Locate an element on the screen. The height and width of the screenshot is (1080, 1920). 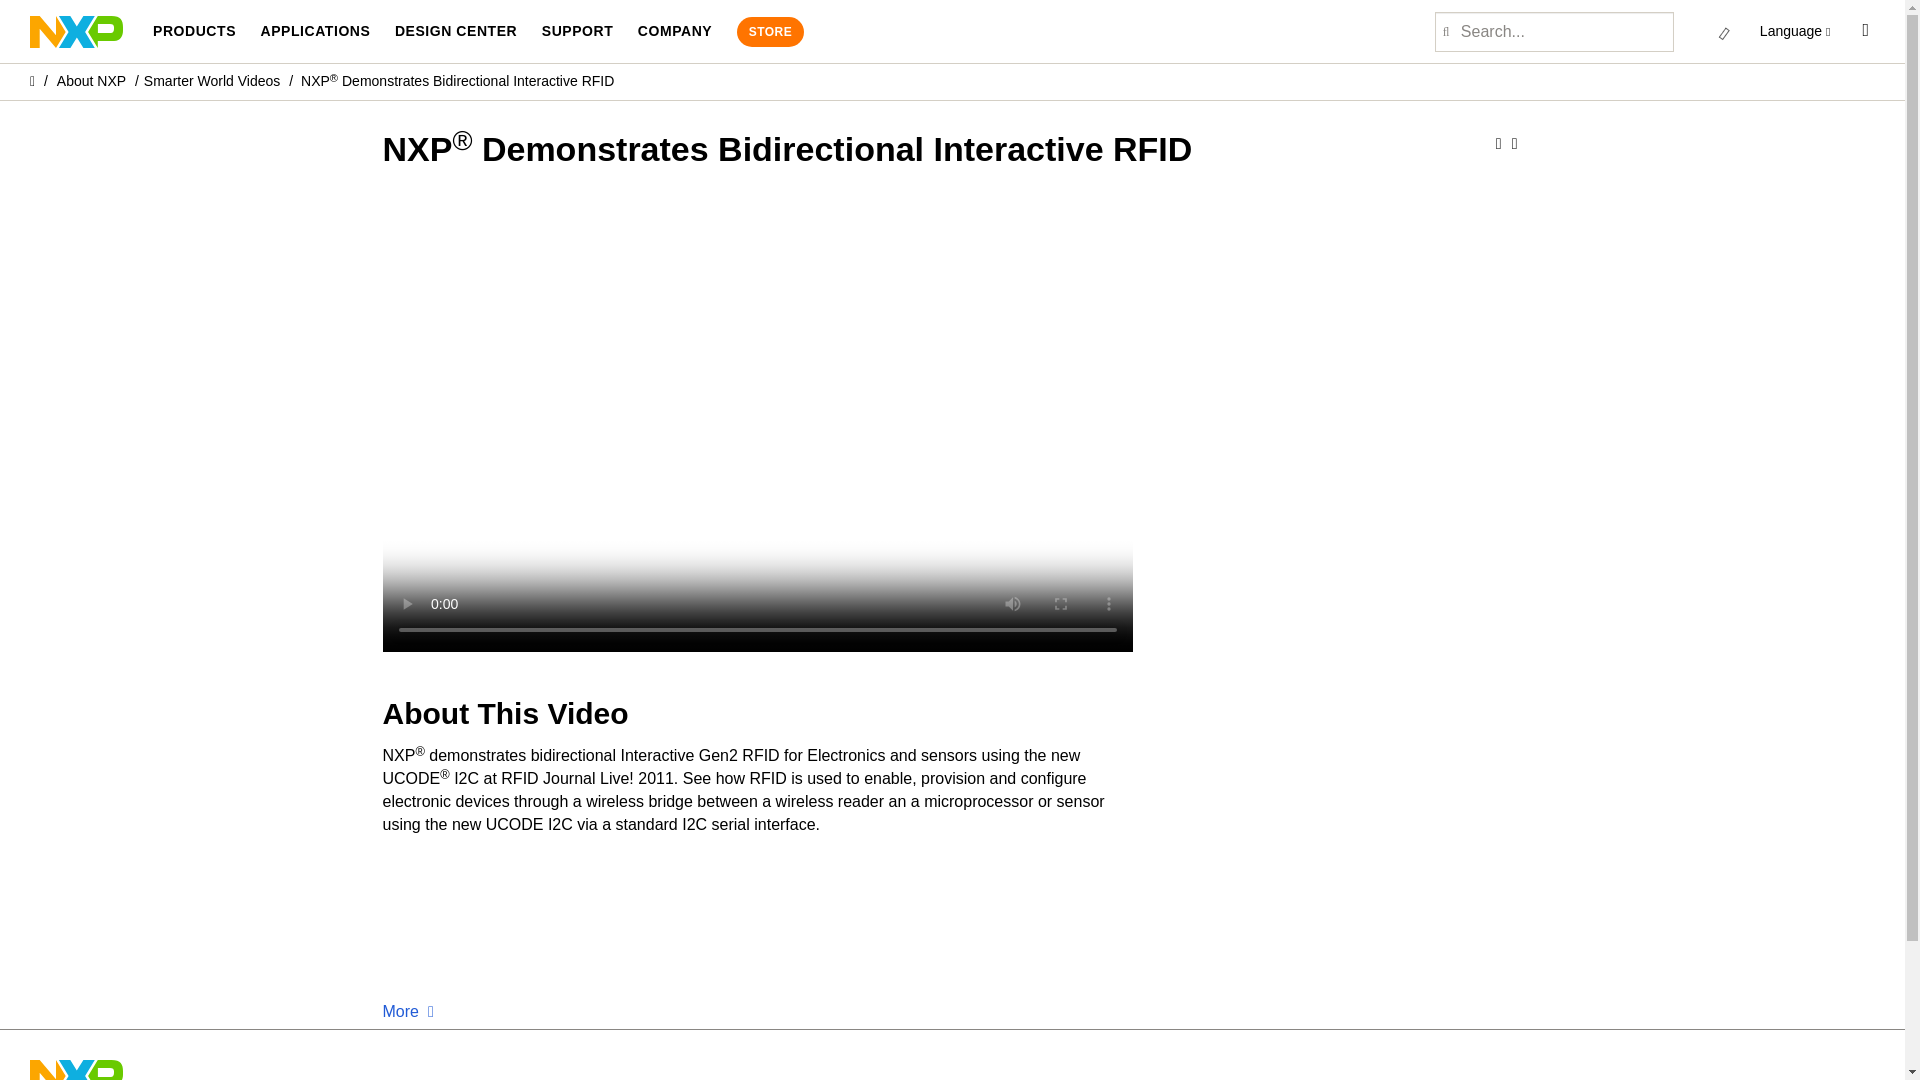
COMPANY is located at coordinates (674, 31).